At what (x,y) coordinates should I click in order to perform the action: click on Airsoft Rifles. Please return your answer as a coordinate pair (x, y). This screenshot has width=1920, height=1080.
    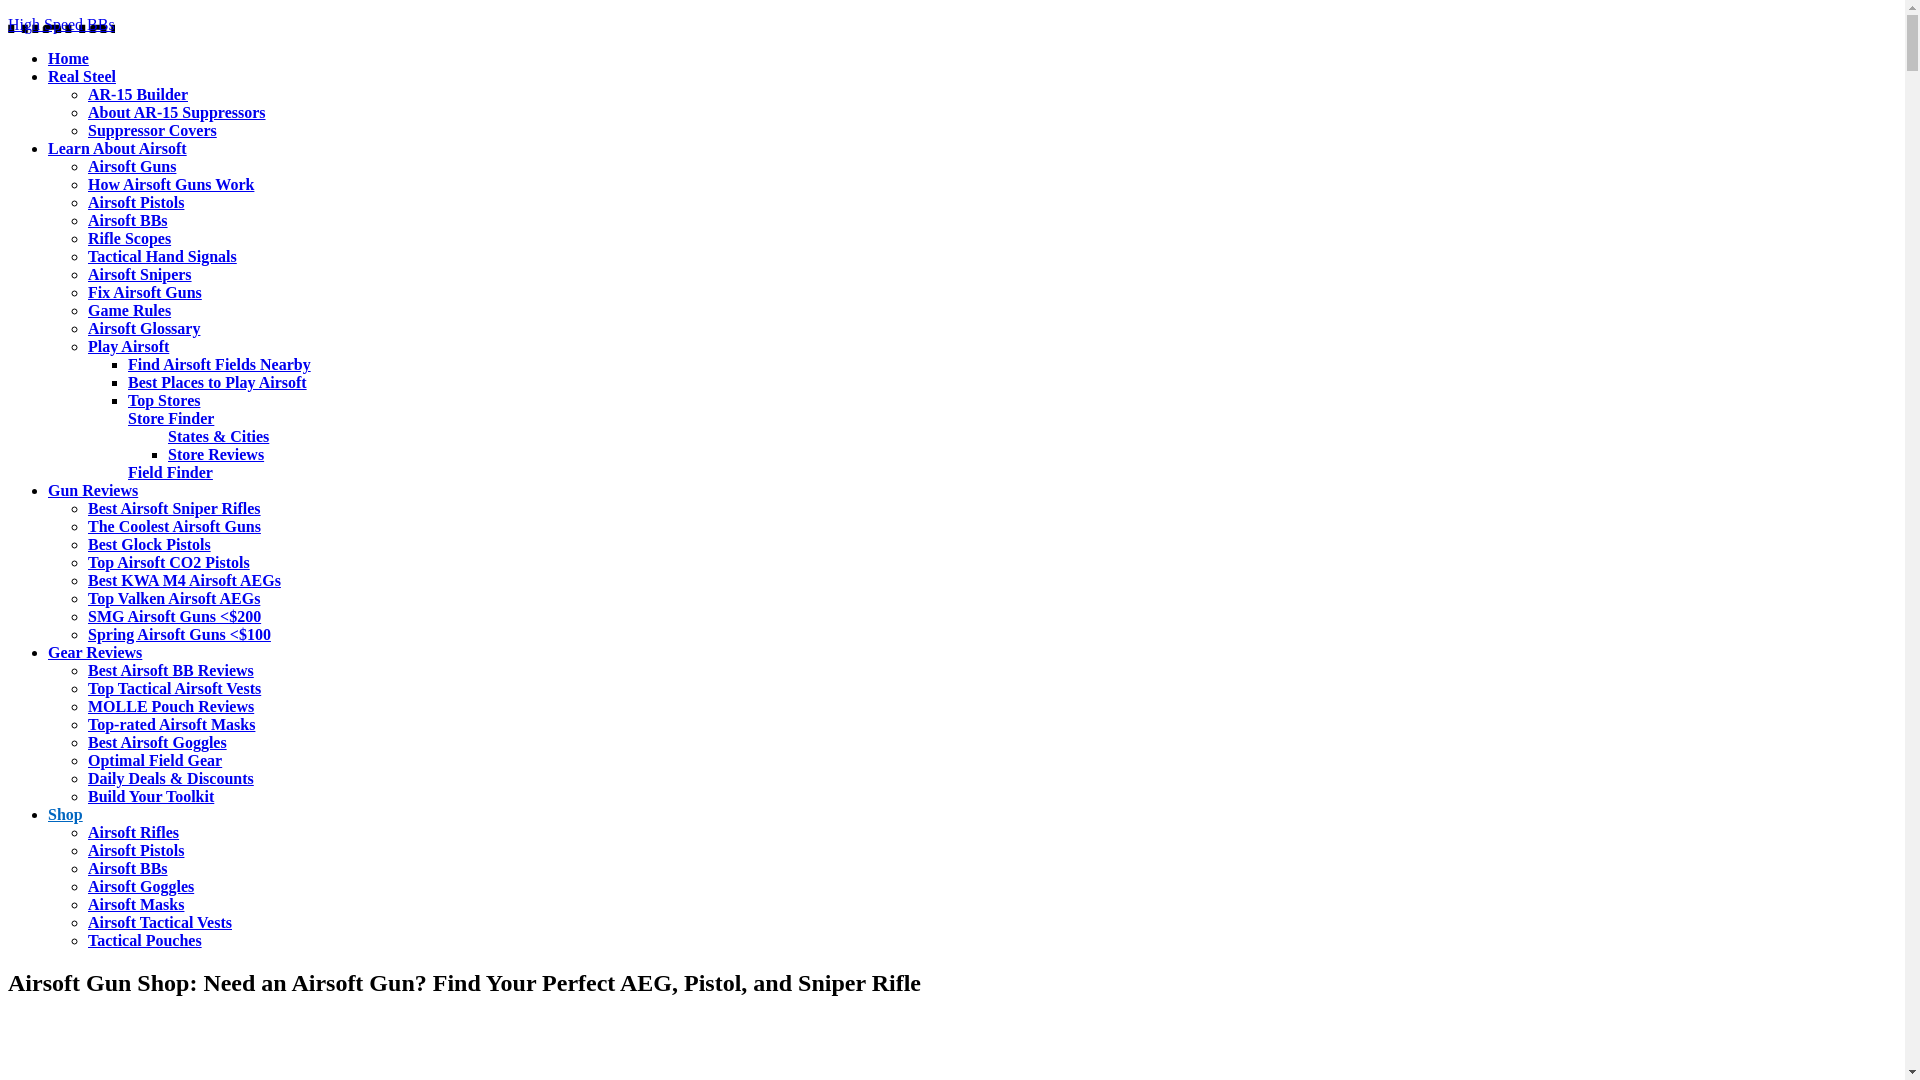
    Looking at the image, I should click on (134, 832).